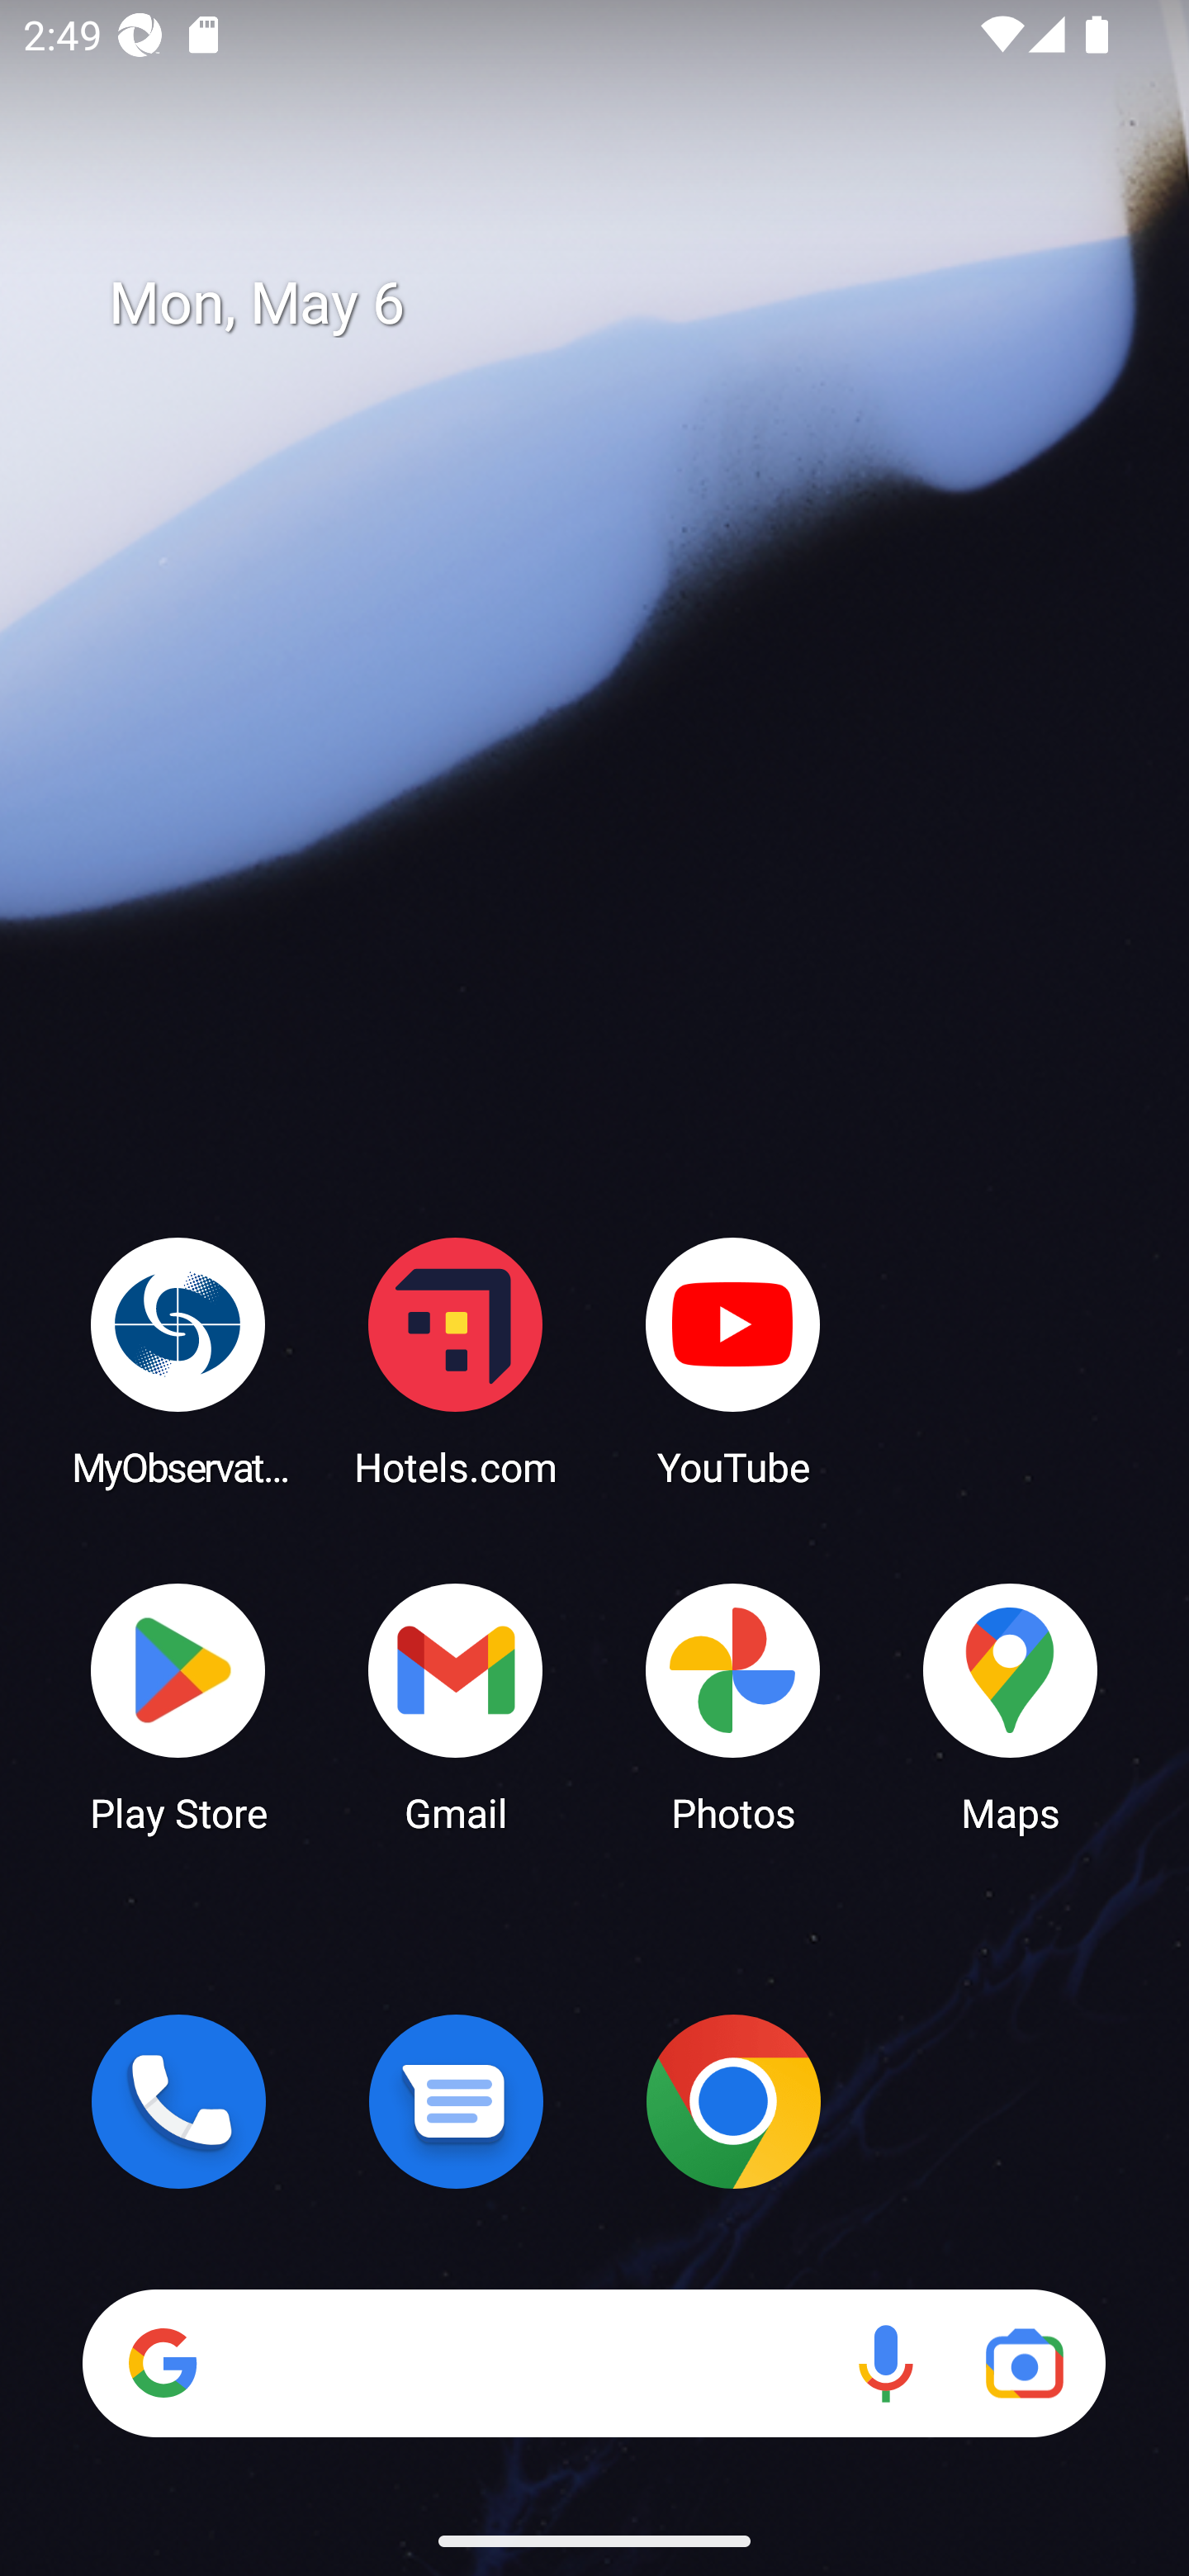  What do you see at coordinates (885, 2363) in the screenshot?
I see `Voice search` at bounding box center [885, 2363].